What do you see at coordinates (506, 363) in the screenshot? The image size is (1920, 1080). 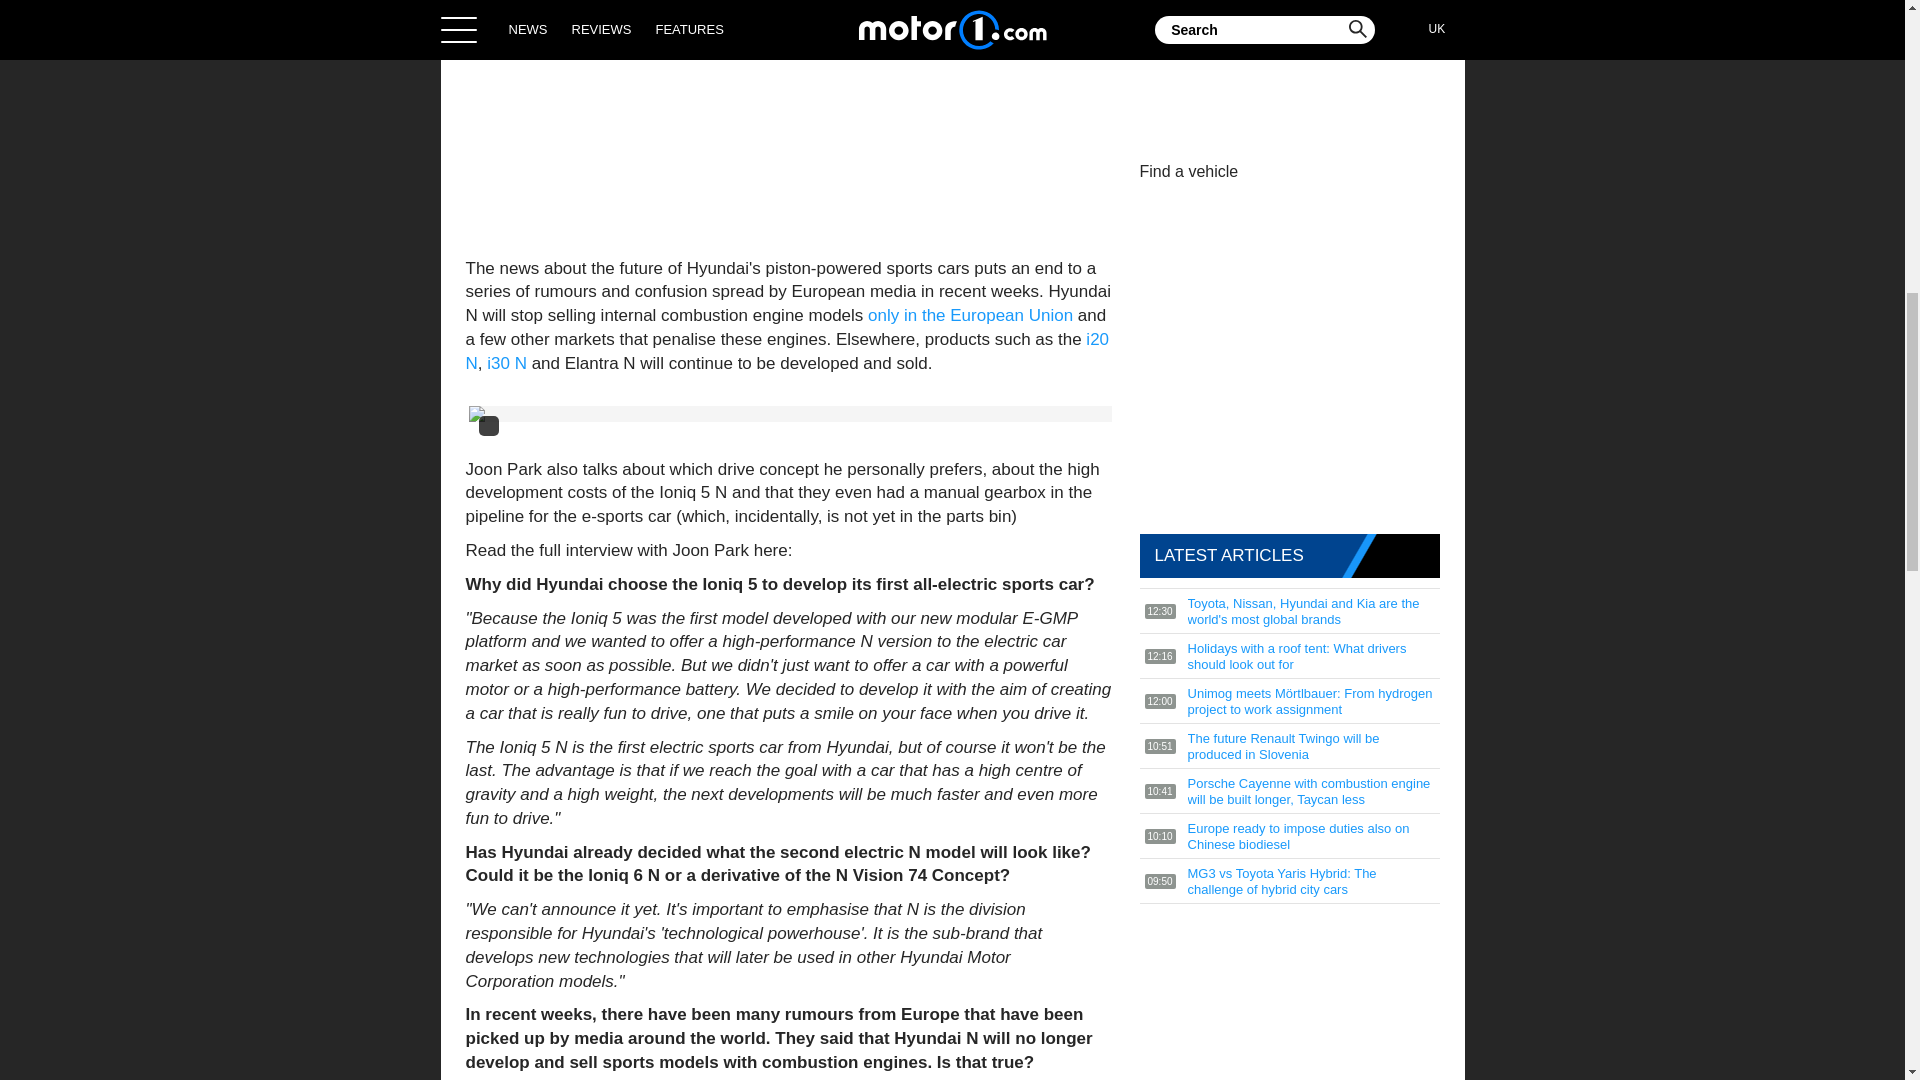 I see `i30 N` at bounding box center [506, 363].